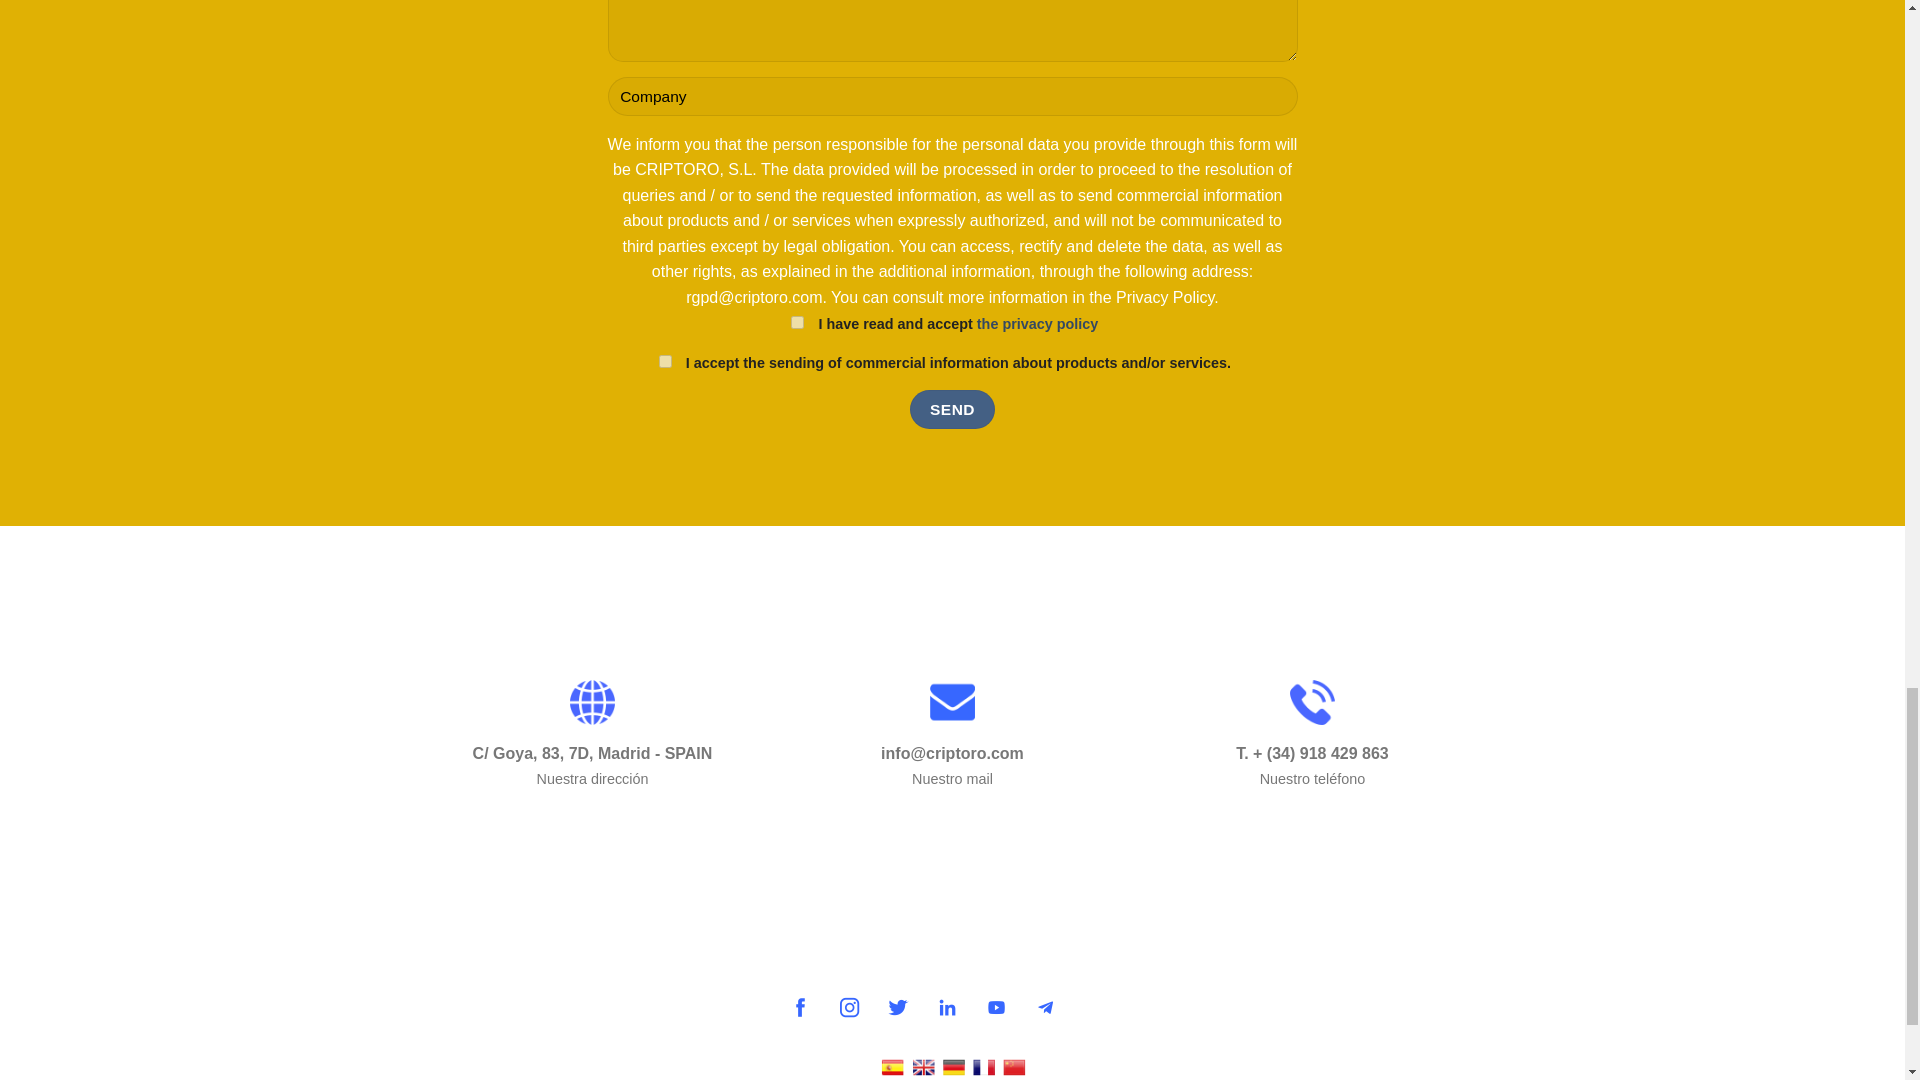  I want to click on Send, so click(952, 408).